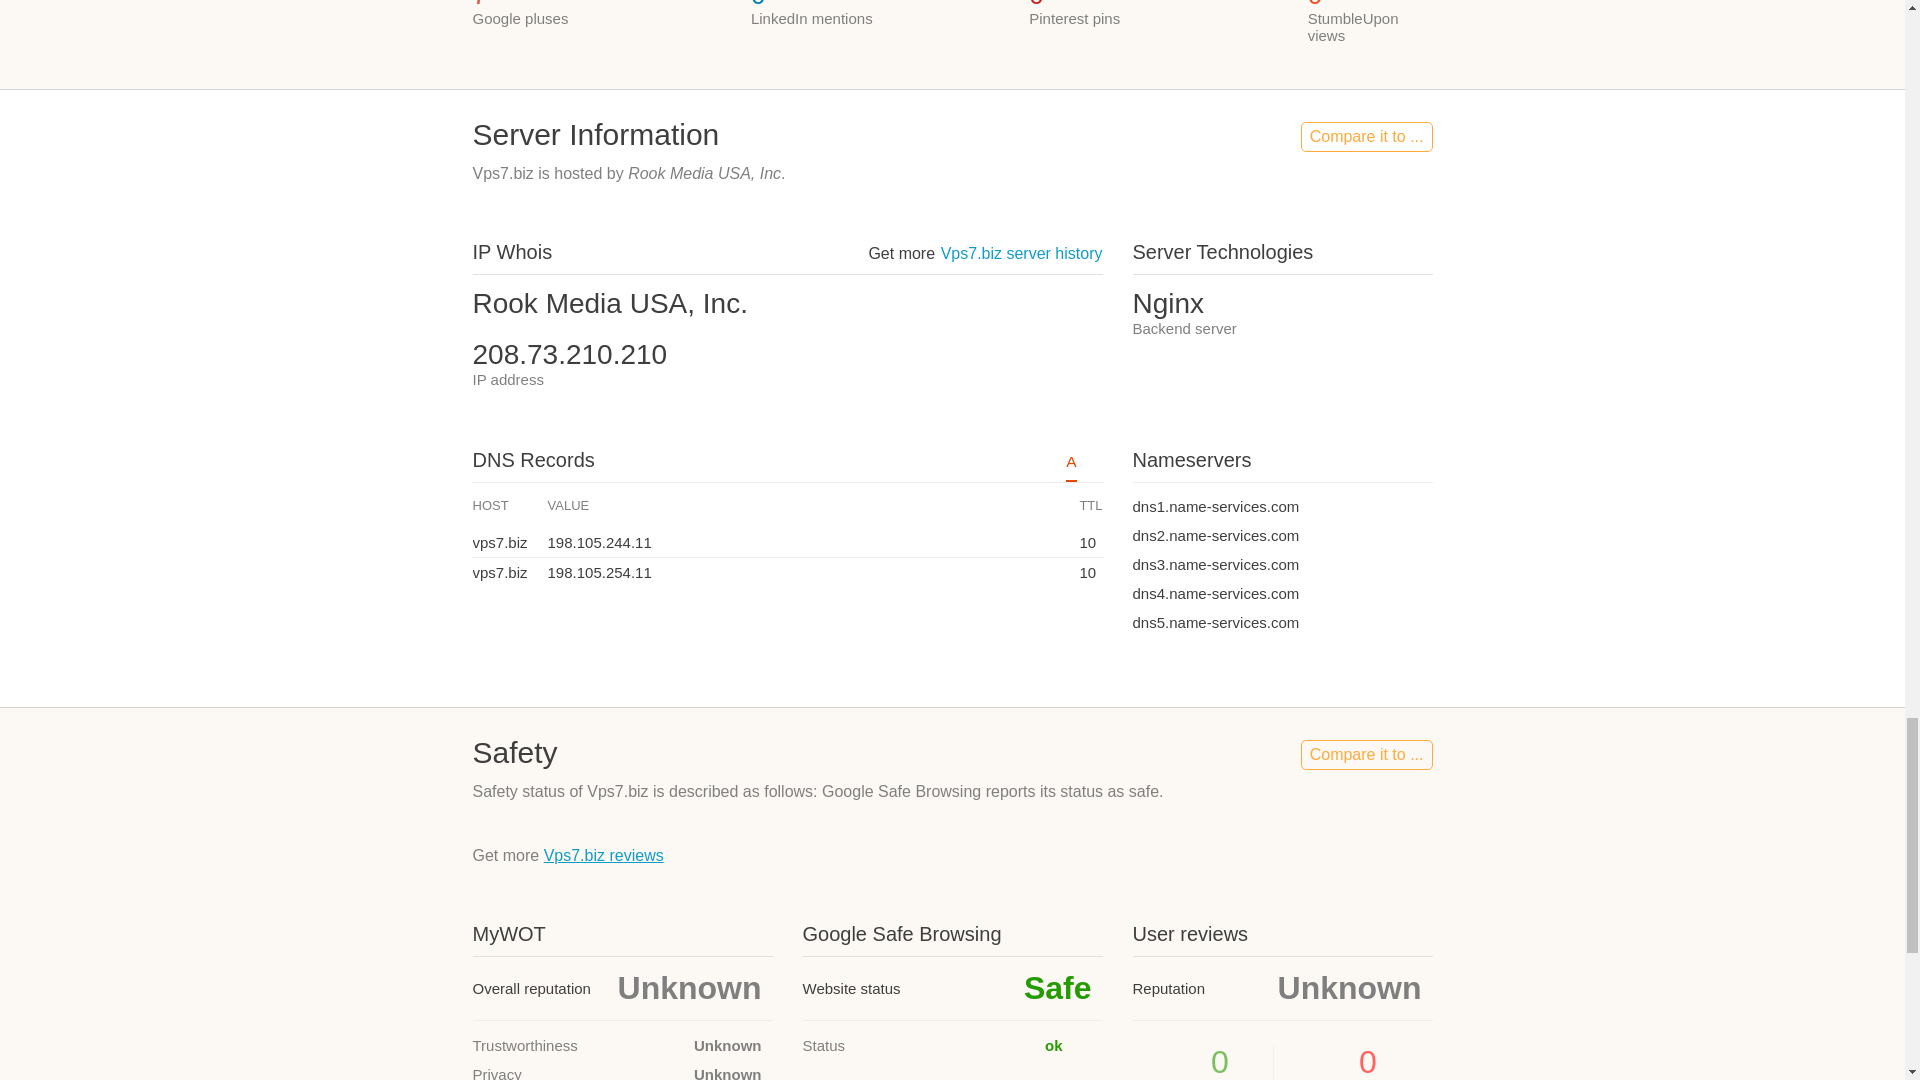 This screenshot has width=1920, height=1080. Describe the element at coordinates (1021, 254) in the screenshot. I see `Vps7.biz server history` at that location.